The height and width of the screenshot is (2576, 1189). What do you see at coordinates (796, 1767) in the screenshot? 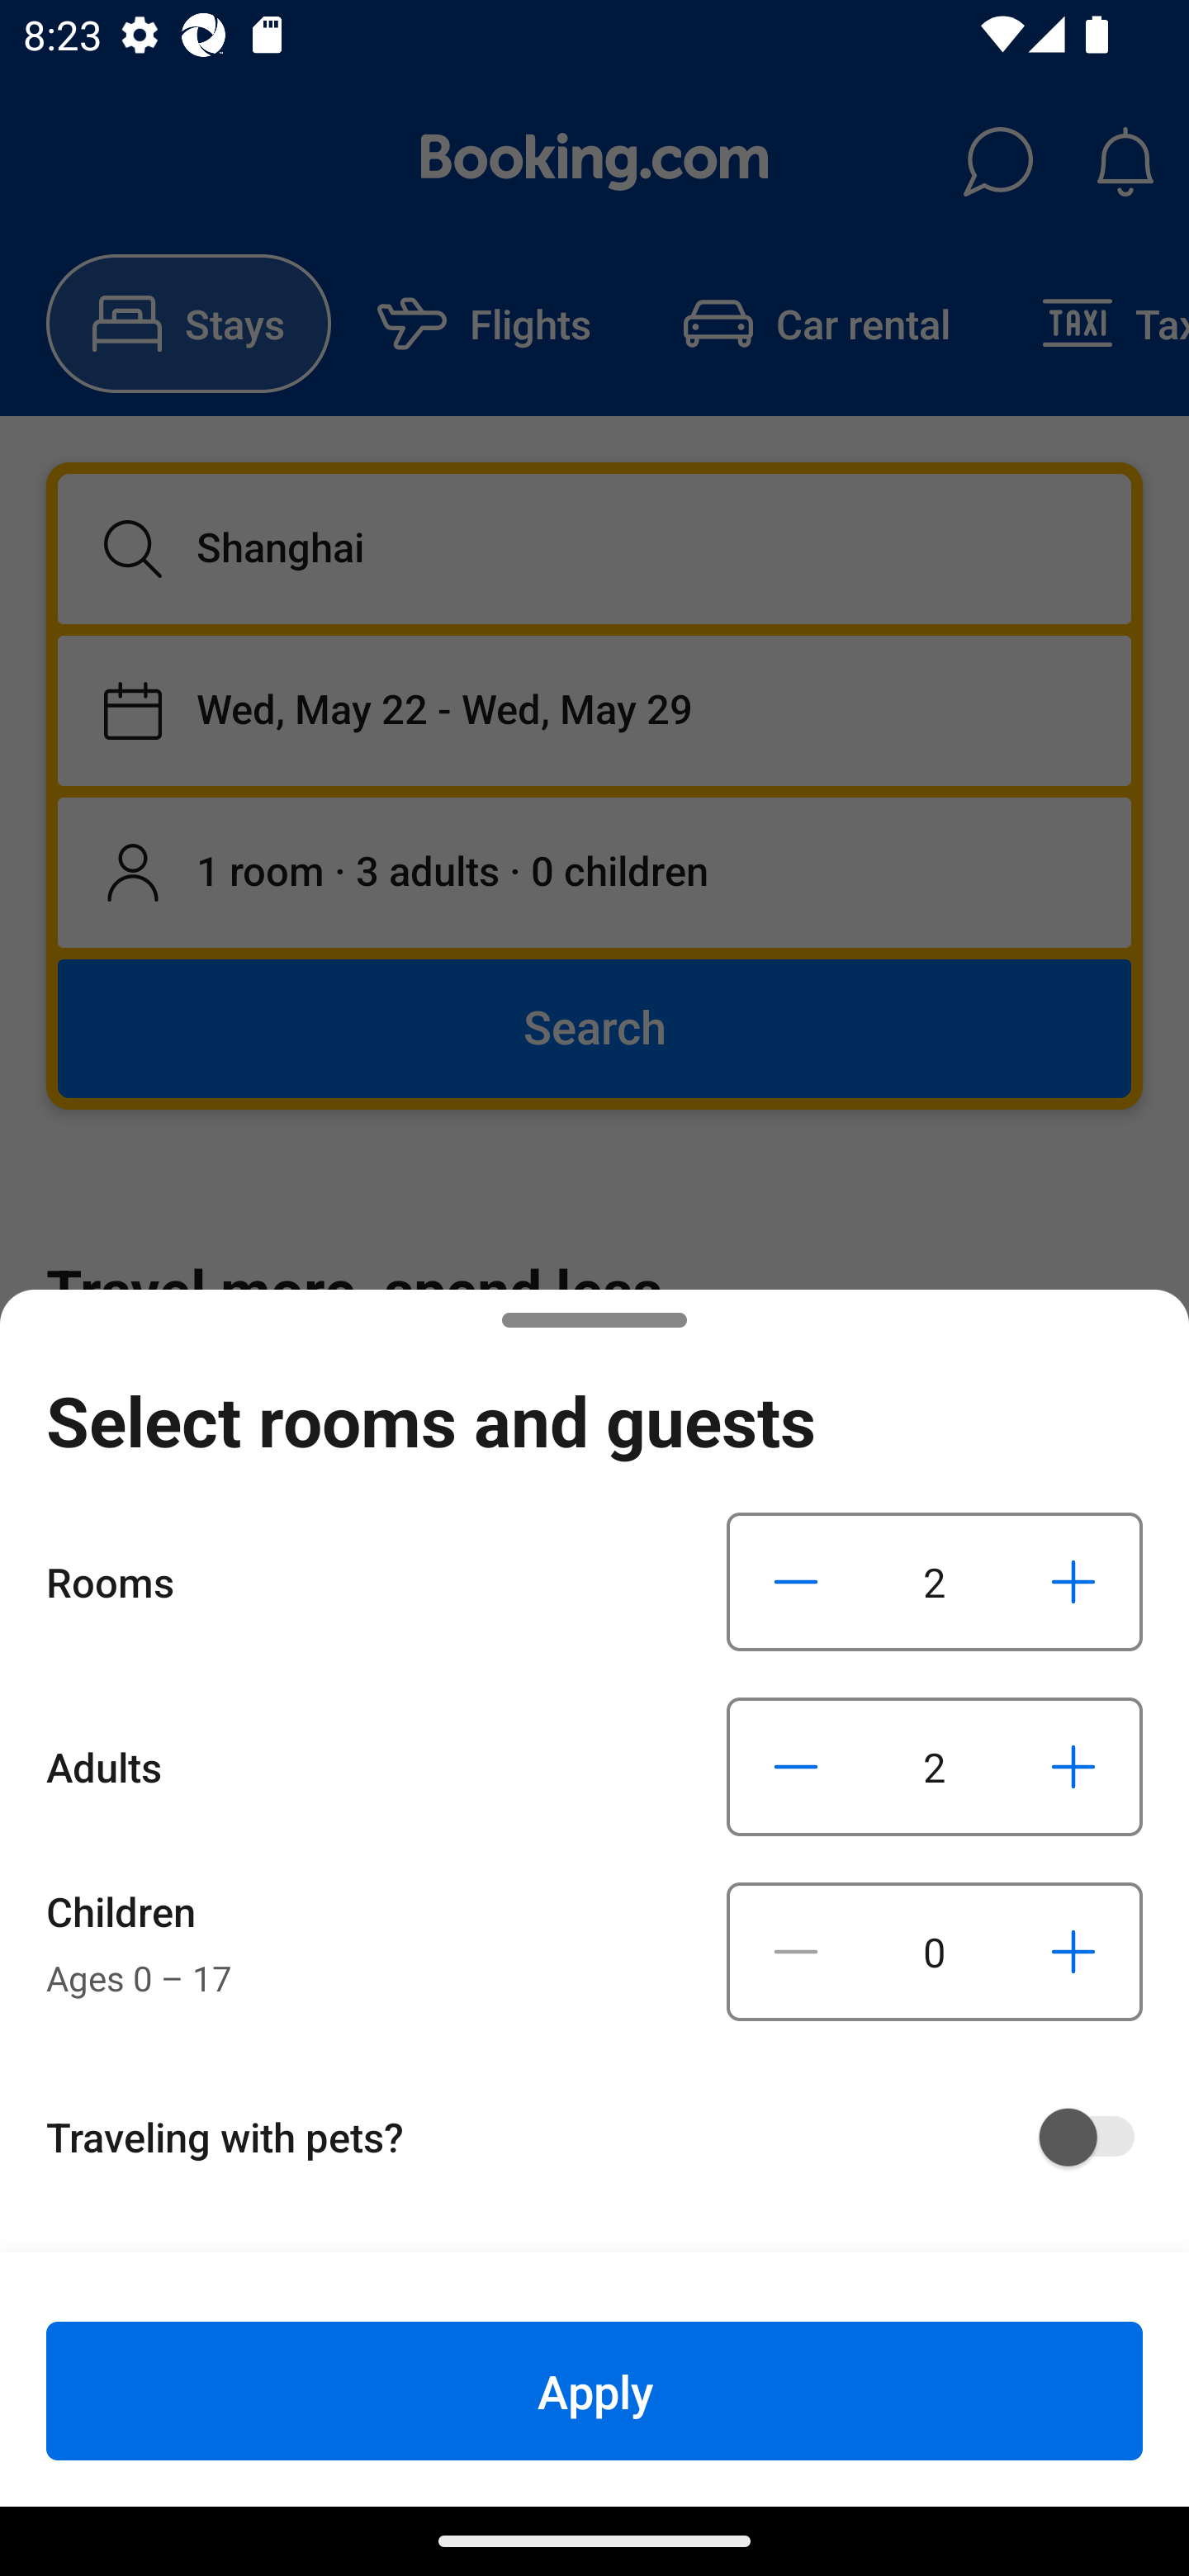
I see `Decrease` at bounding box center [796, 1767].